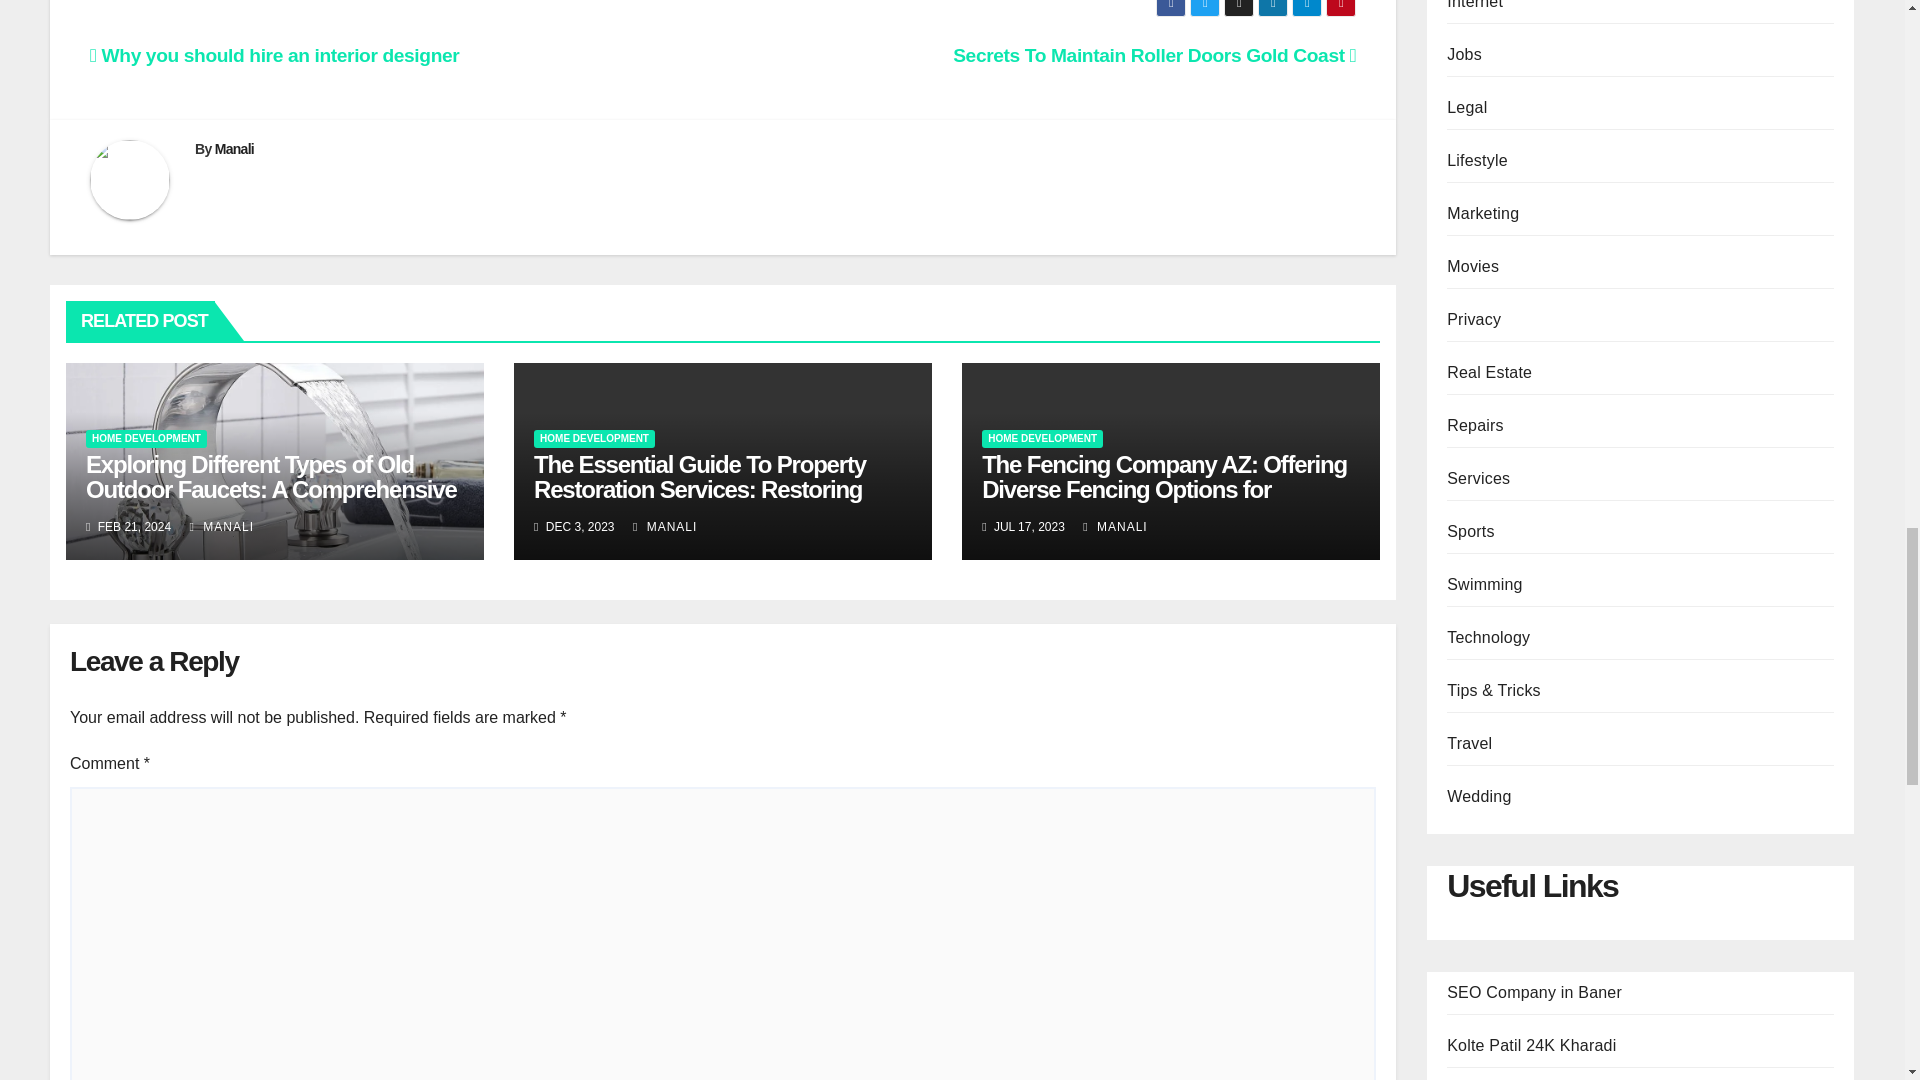 The image size is (1920, 1080). What do you see at coordinates (222, 526) in the screenshot?
I see `MANALI` at bounding box center [222, 526].